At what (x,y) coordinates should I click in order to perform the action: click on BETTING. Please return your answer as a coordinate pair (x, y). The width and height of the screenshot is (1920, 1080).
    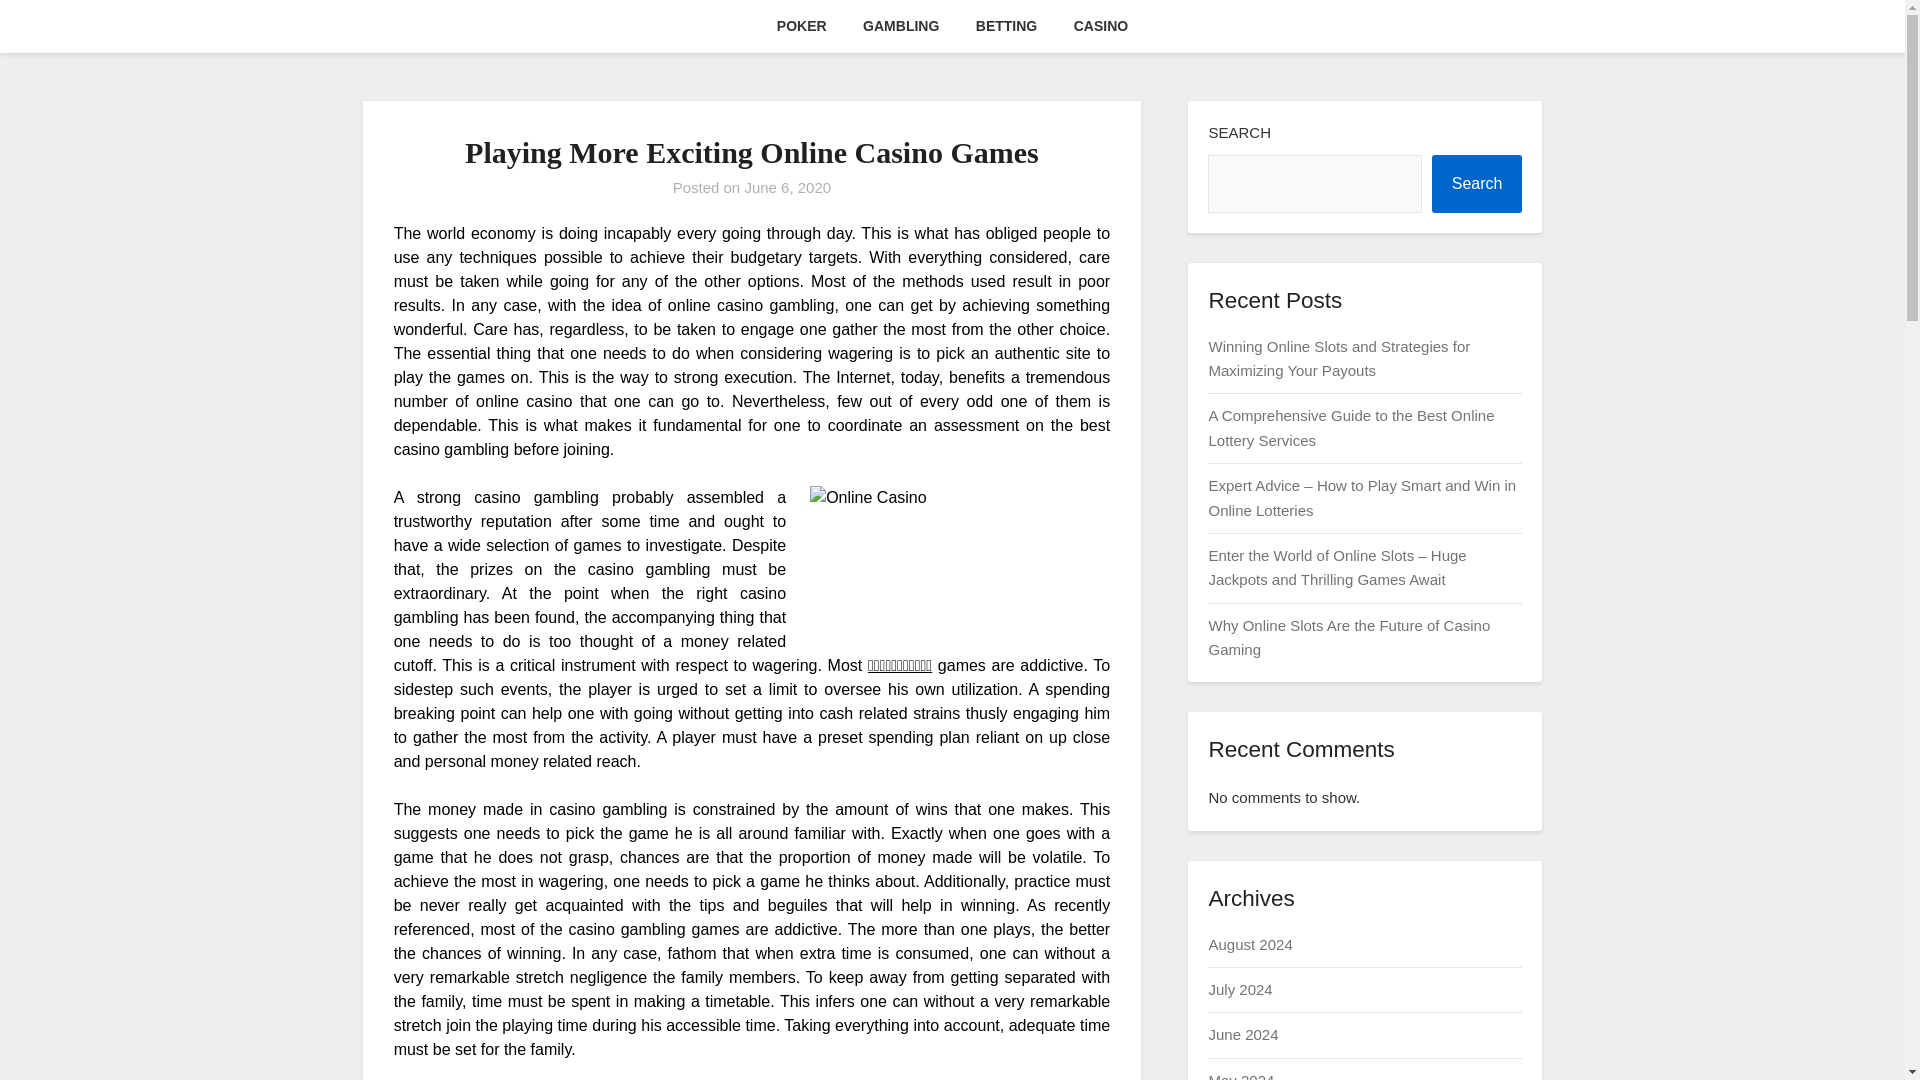
    Looking at the image, I should click on (1006, 26).